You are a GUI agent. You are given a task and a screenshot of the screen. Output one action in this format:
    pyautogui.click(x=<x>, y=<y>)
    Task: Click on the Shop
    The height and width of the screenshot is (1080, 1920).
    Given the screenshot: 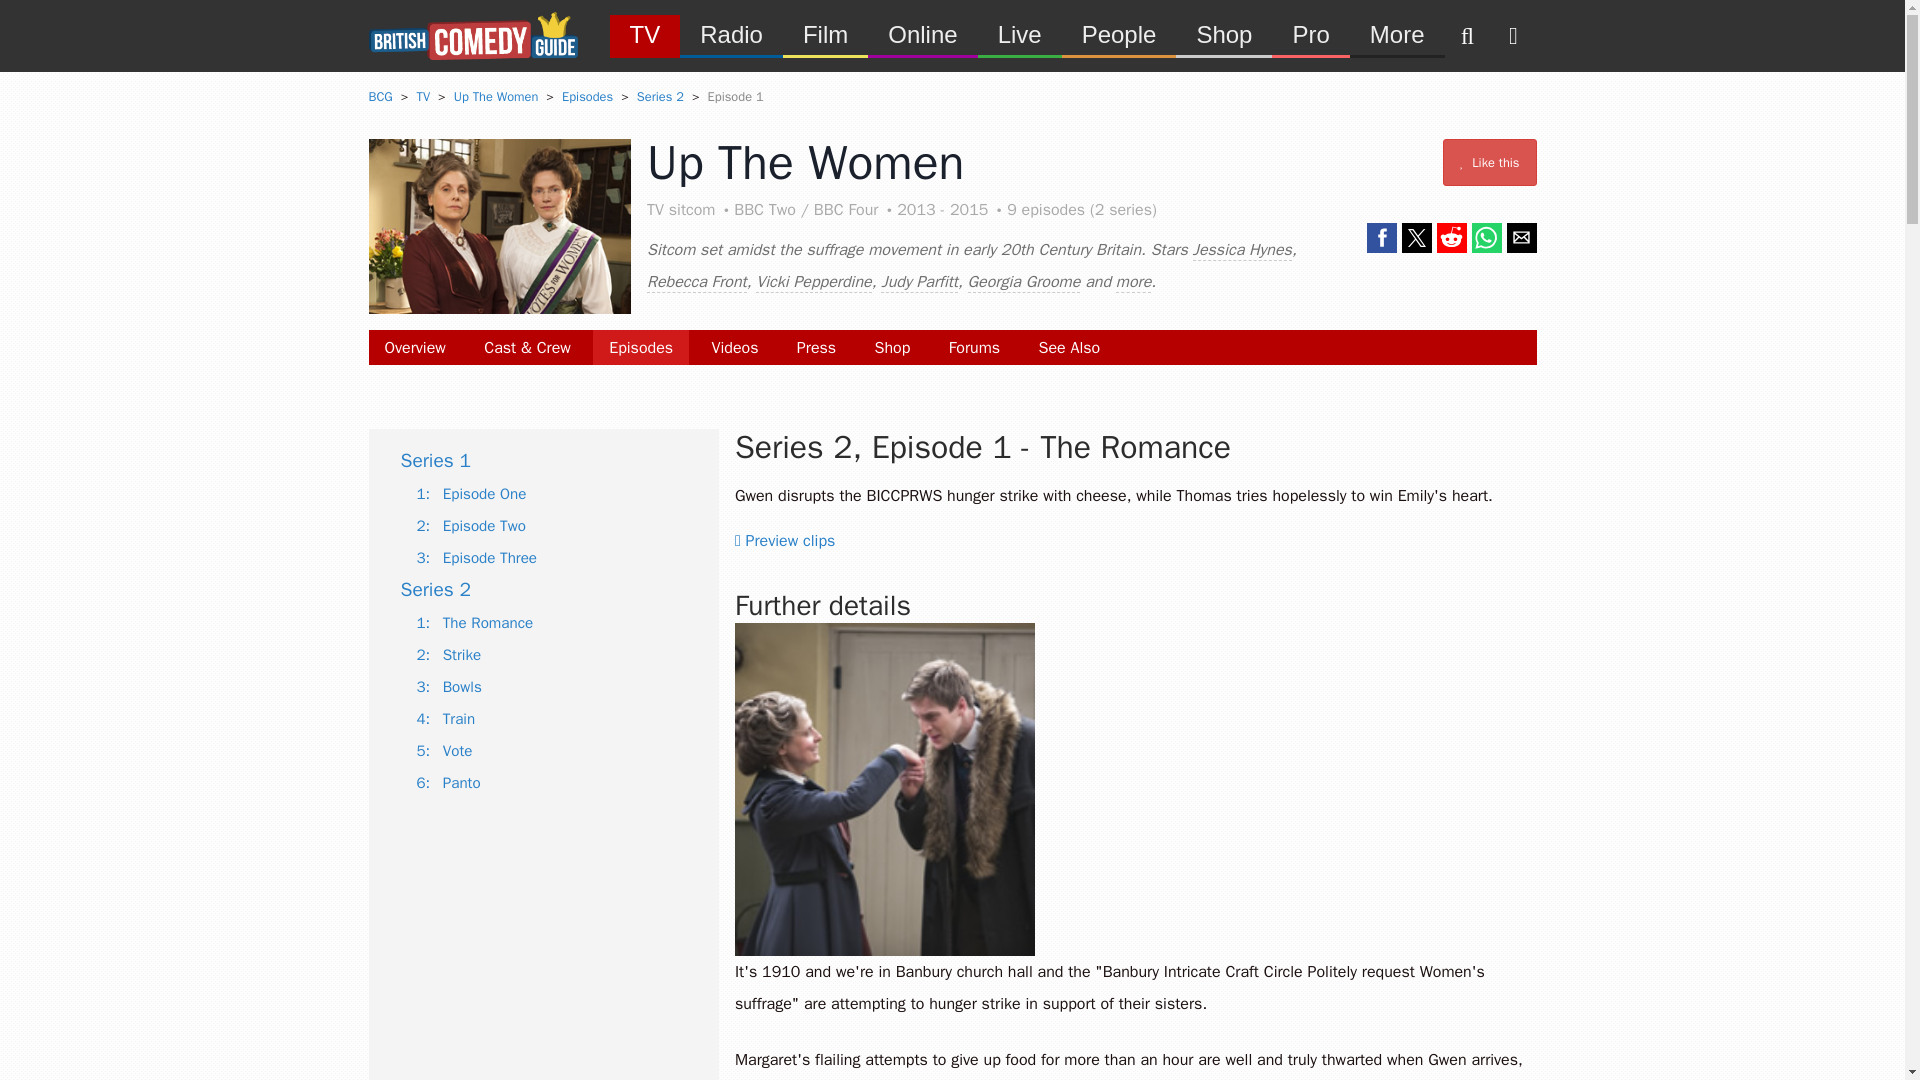 What is the action you would take?
    pyautogui.click(x=892, y=348)
    